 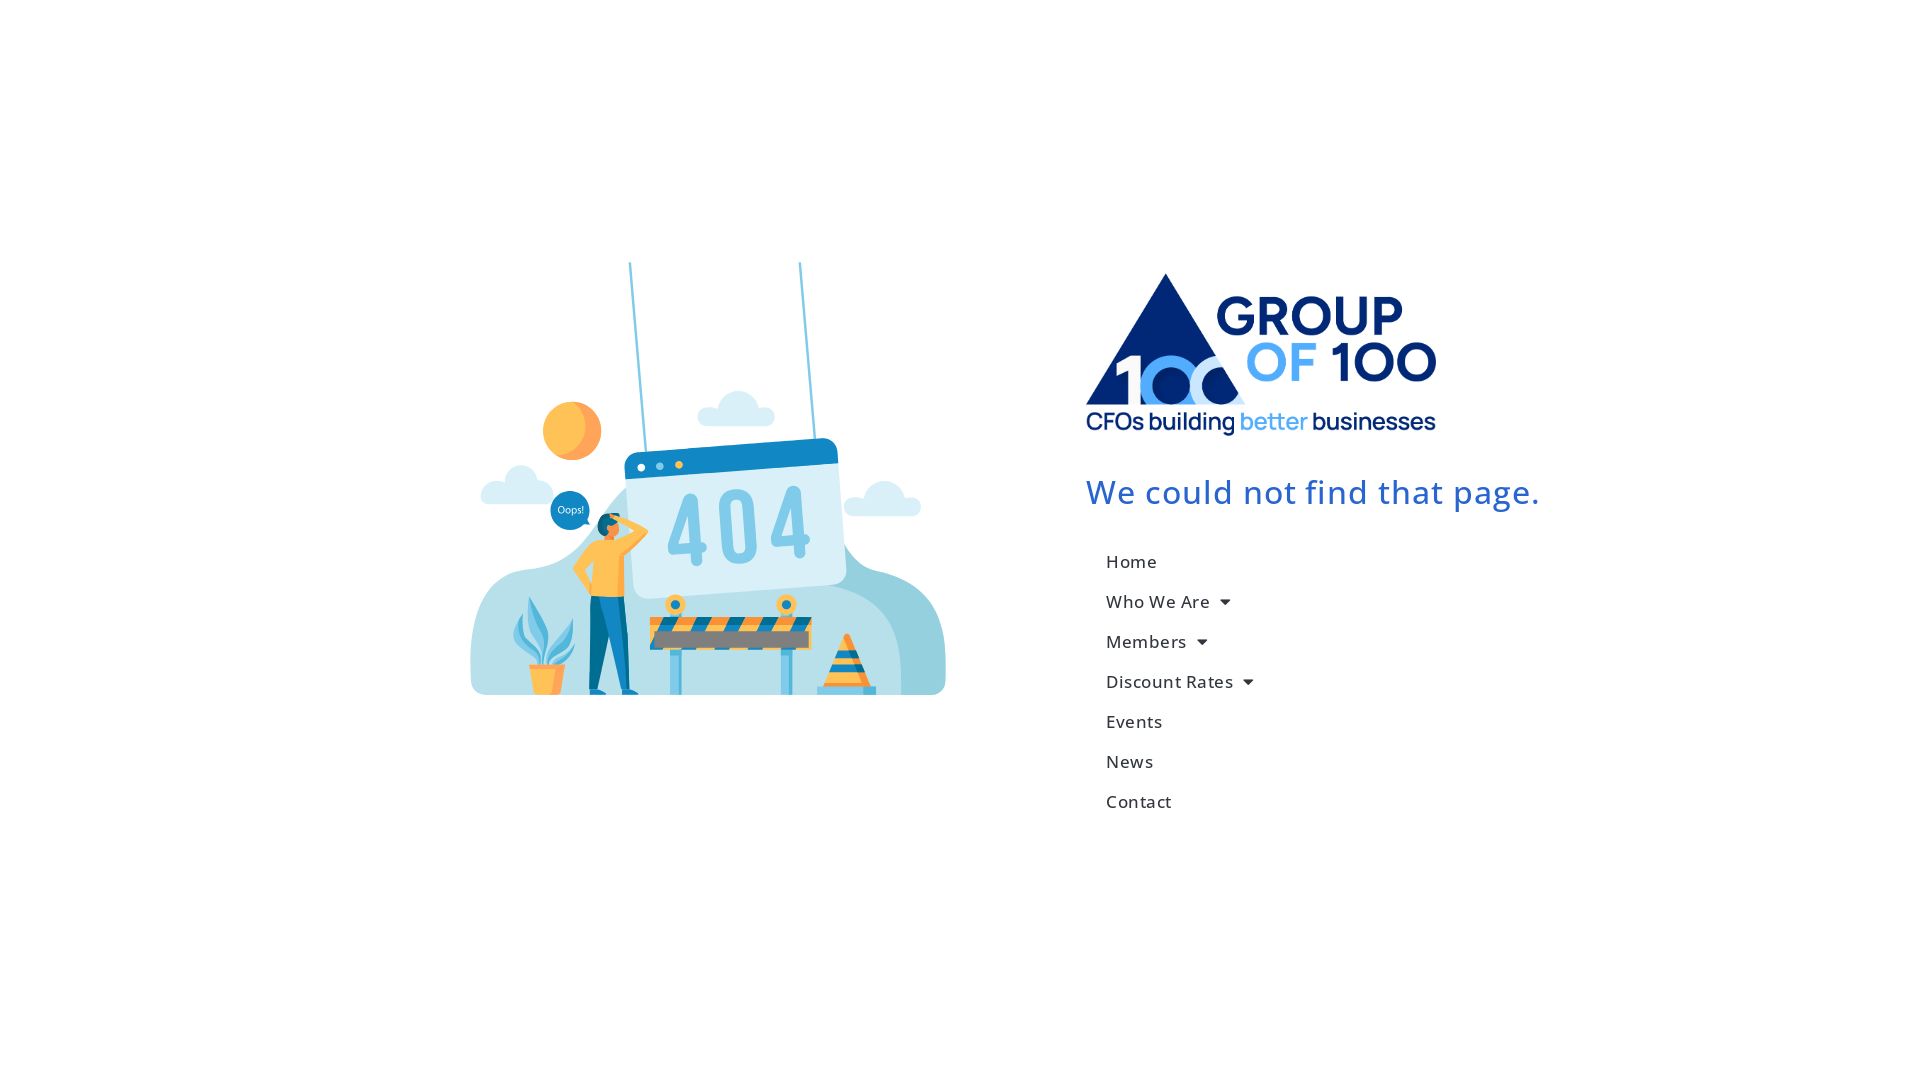 What do you see at coordinates (1323, 602) in the screenshot?
I see `Who We Are` at bounding box center [1323, 602].